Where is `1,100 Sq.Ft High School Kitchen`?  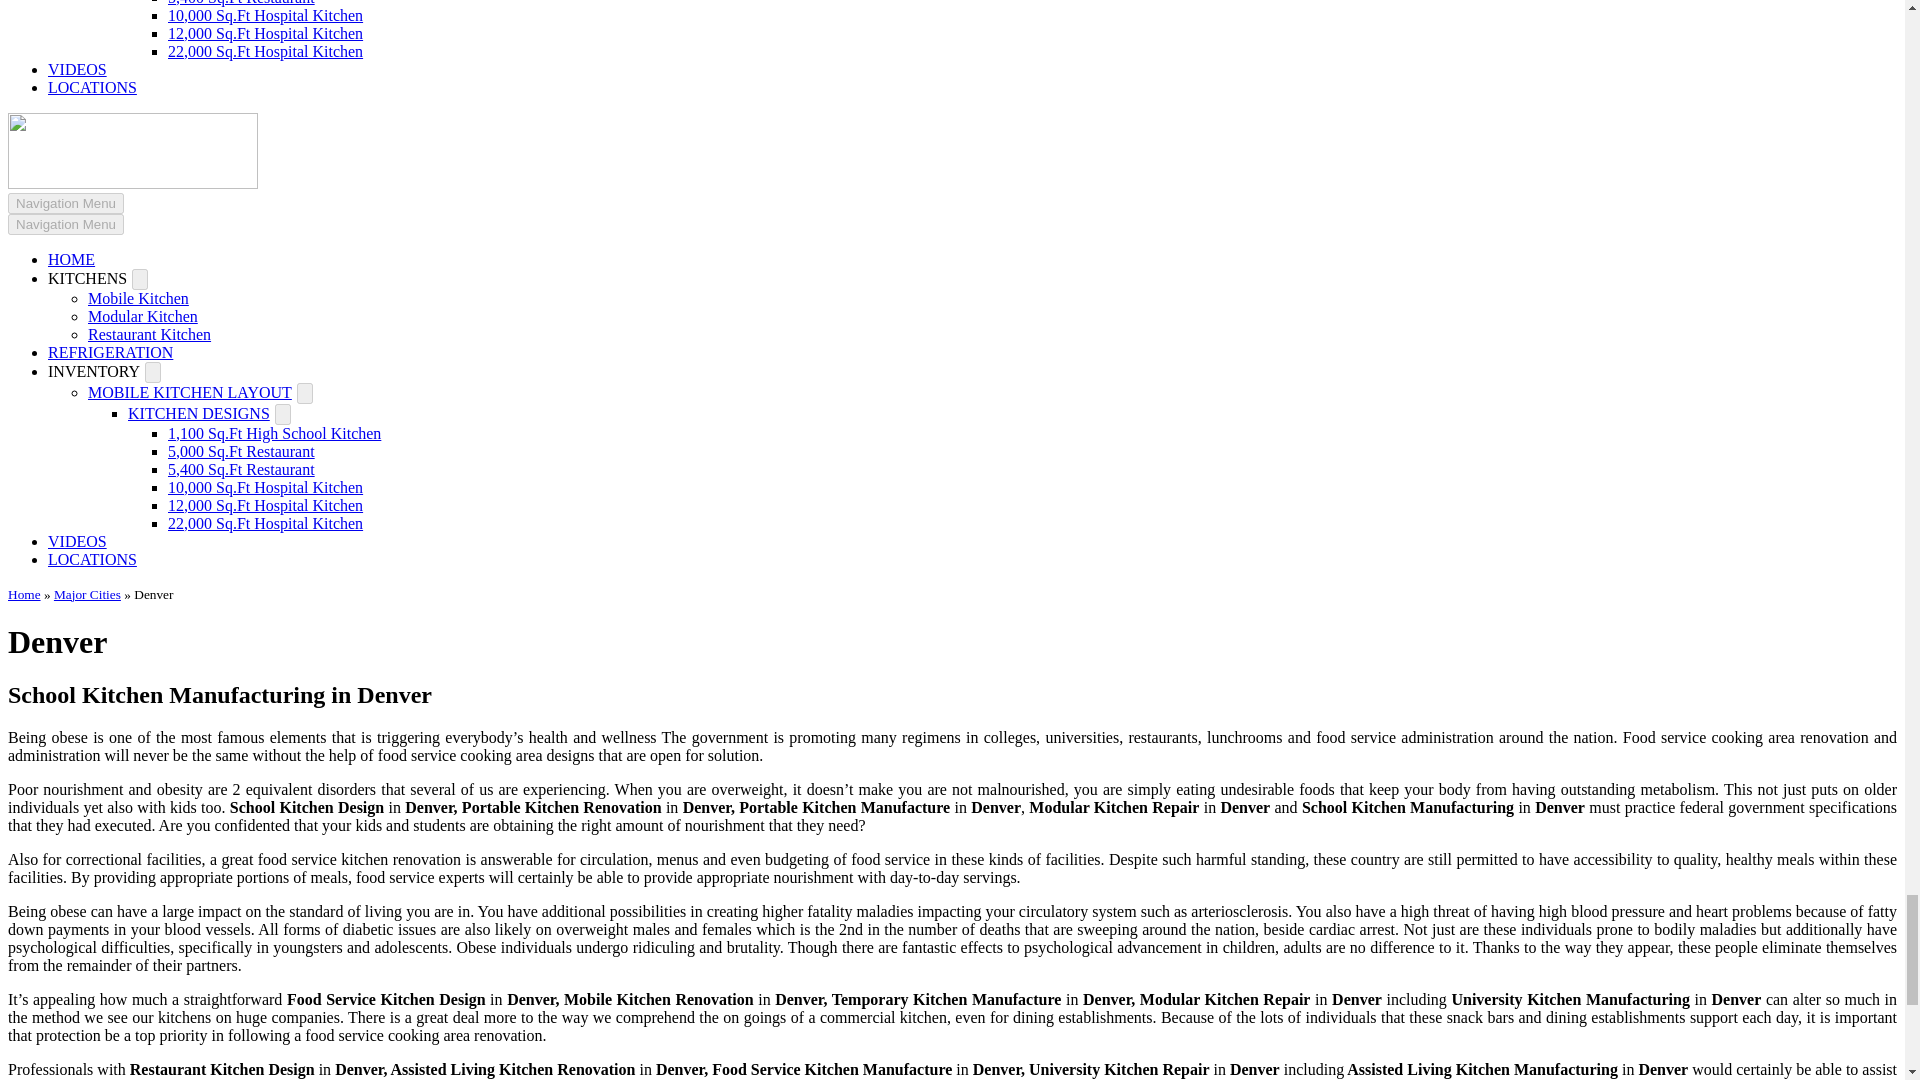 1,100 Sq.Ft High School Kitchen is located at coordinates (274, 433).